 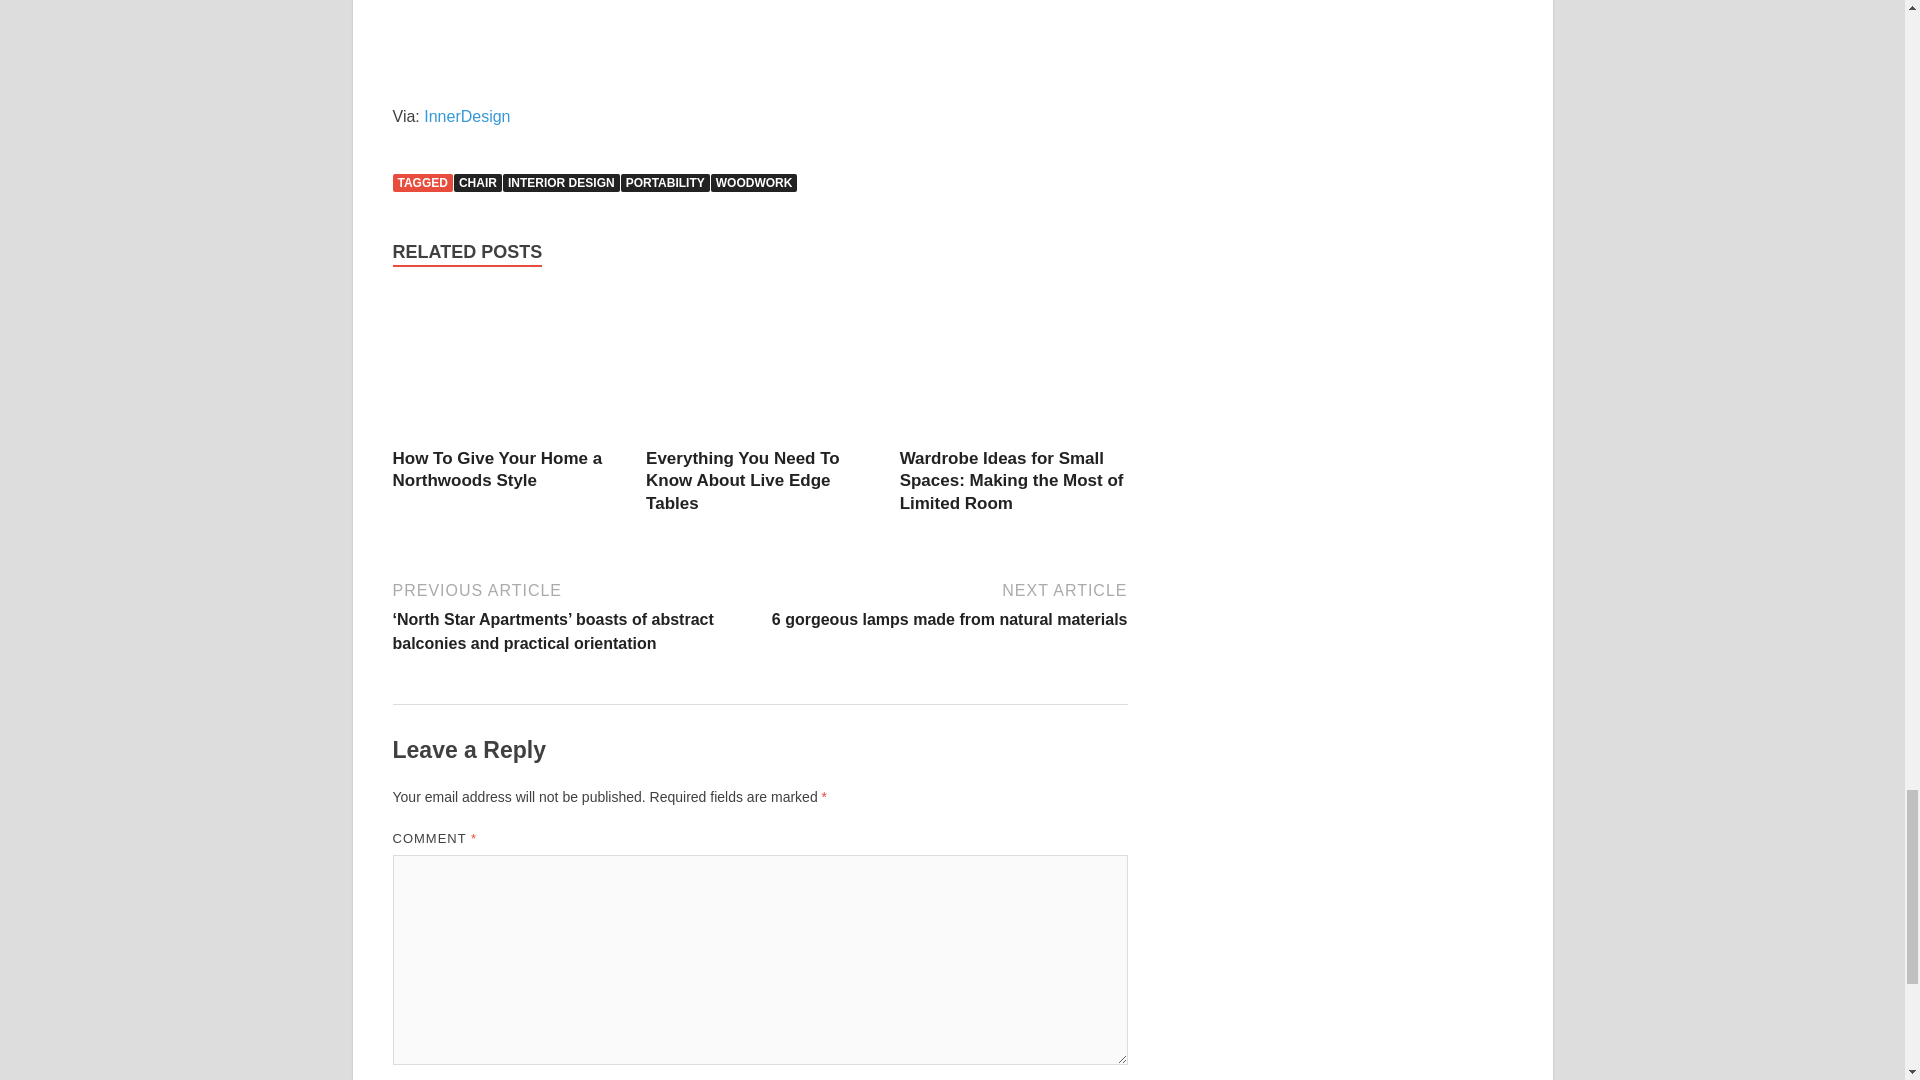 What do you see at coordinates (477, 182) in the screenshot?
I see `CHAIR` at bounding box center [477, 182].